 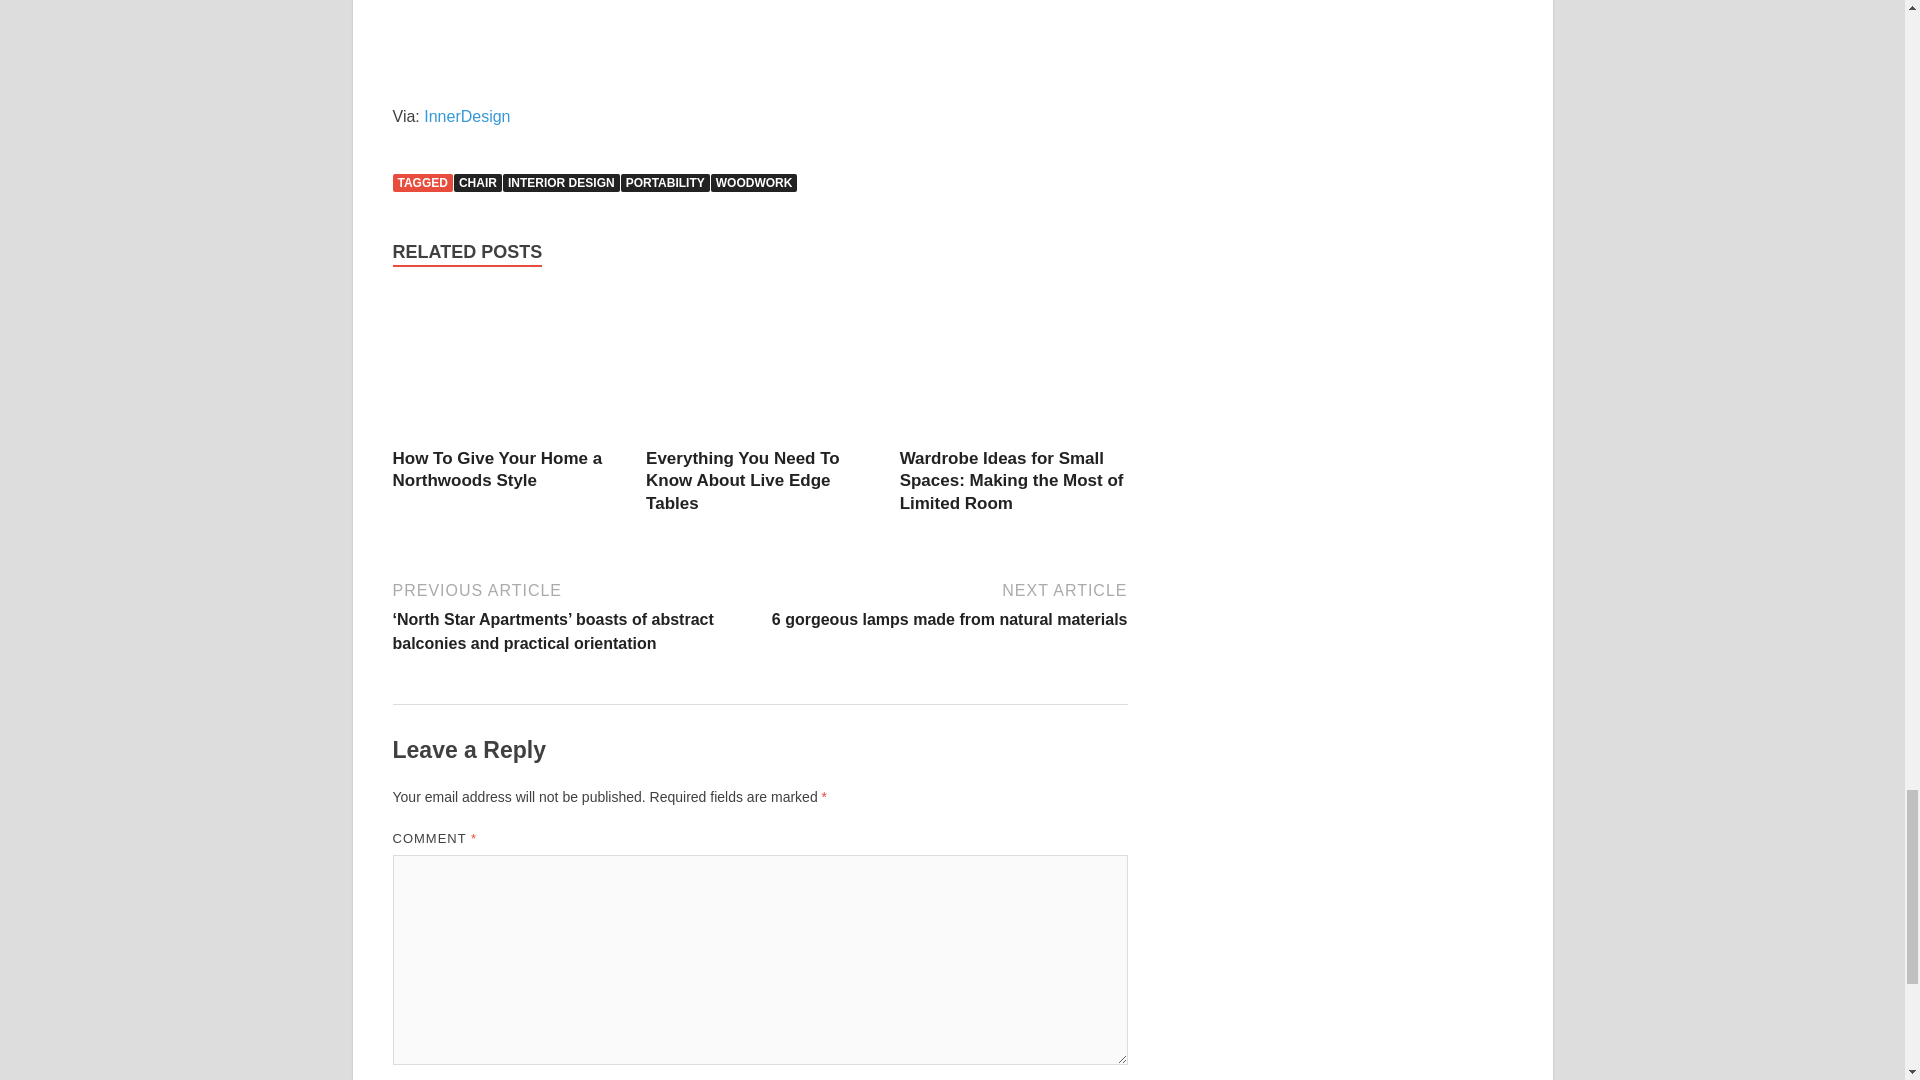 What do you see at coordinates (477, 182) in the screenshot?
I see `CHAIR` at bounding box center [477, 182].